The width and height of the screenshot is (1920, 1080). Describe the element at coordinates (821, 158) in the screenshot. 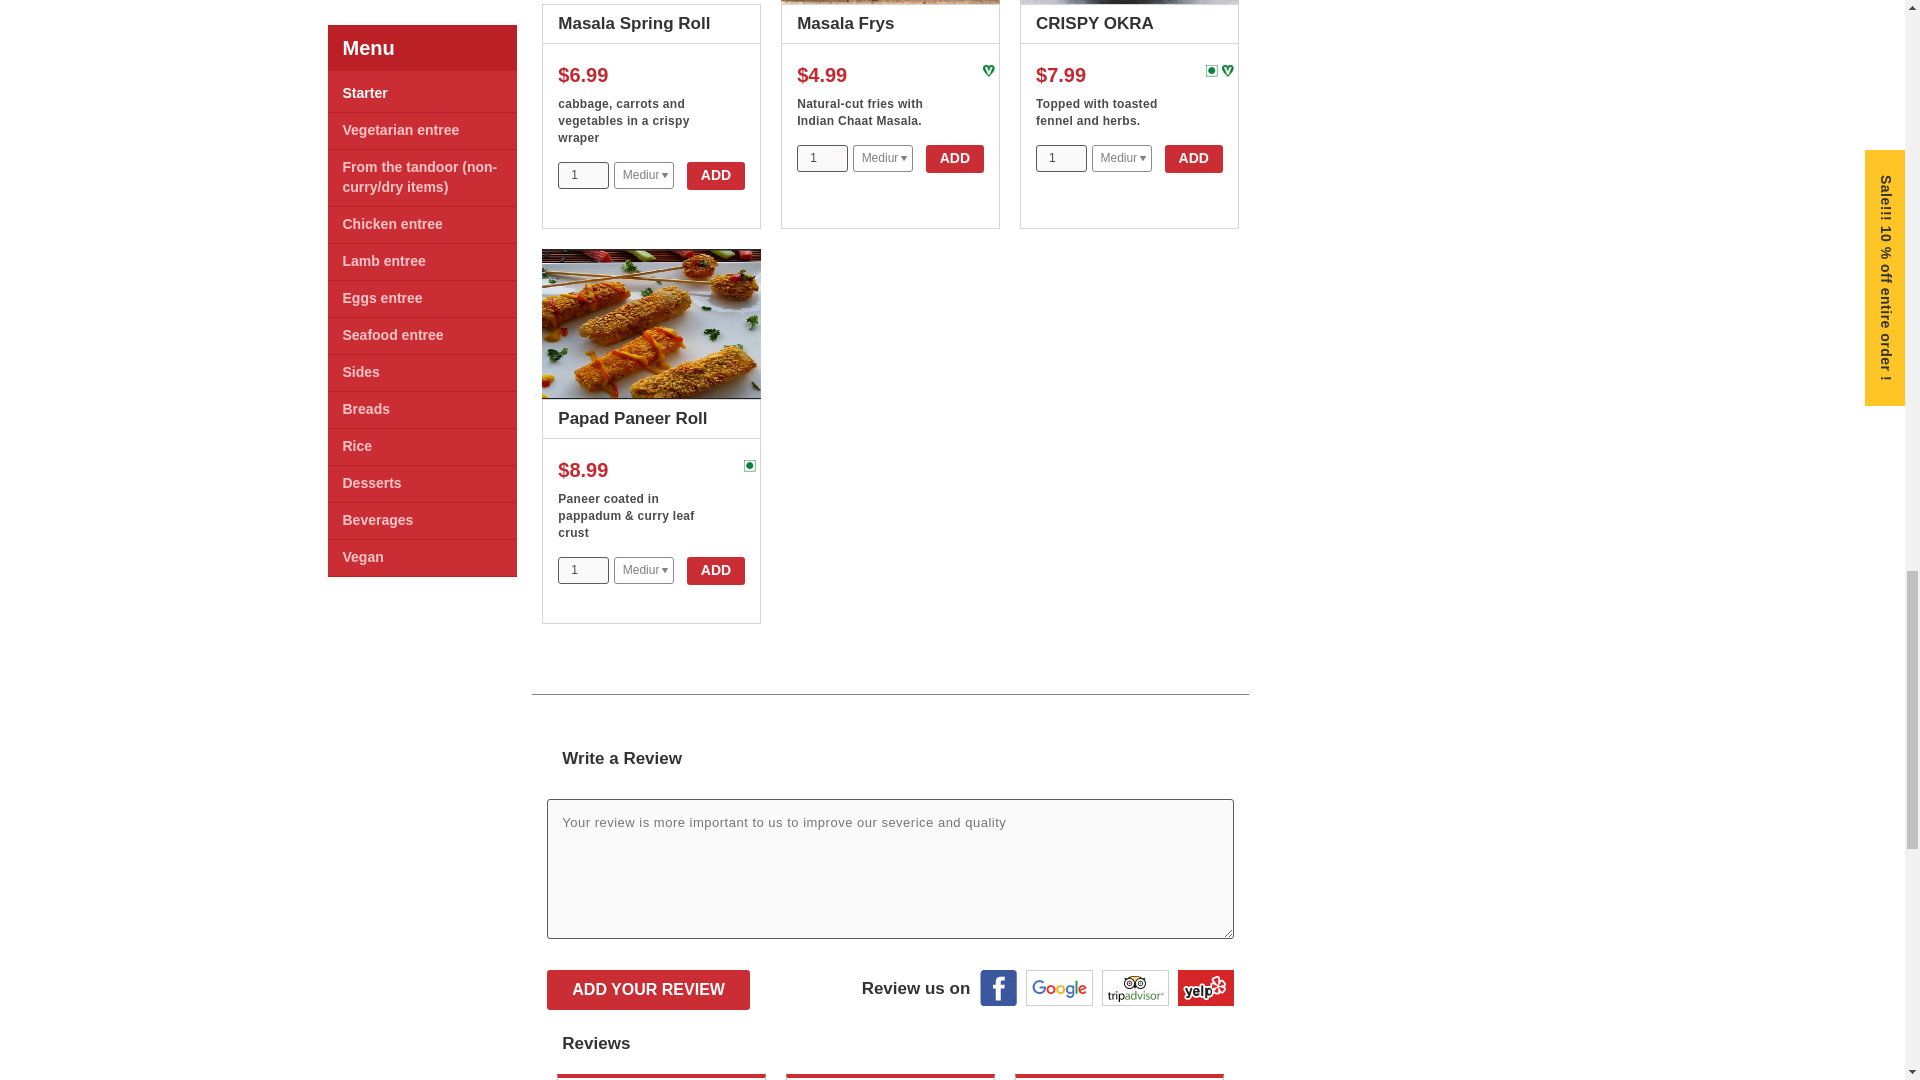

I see `1` at that location.